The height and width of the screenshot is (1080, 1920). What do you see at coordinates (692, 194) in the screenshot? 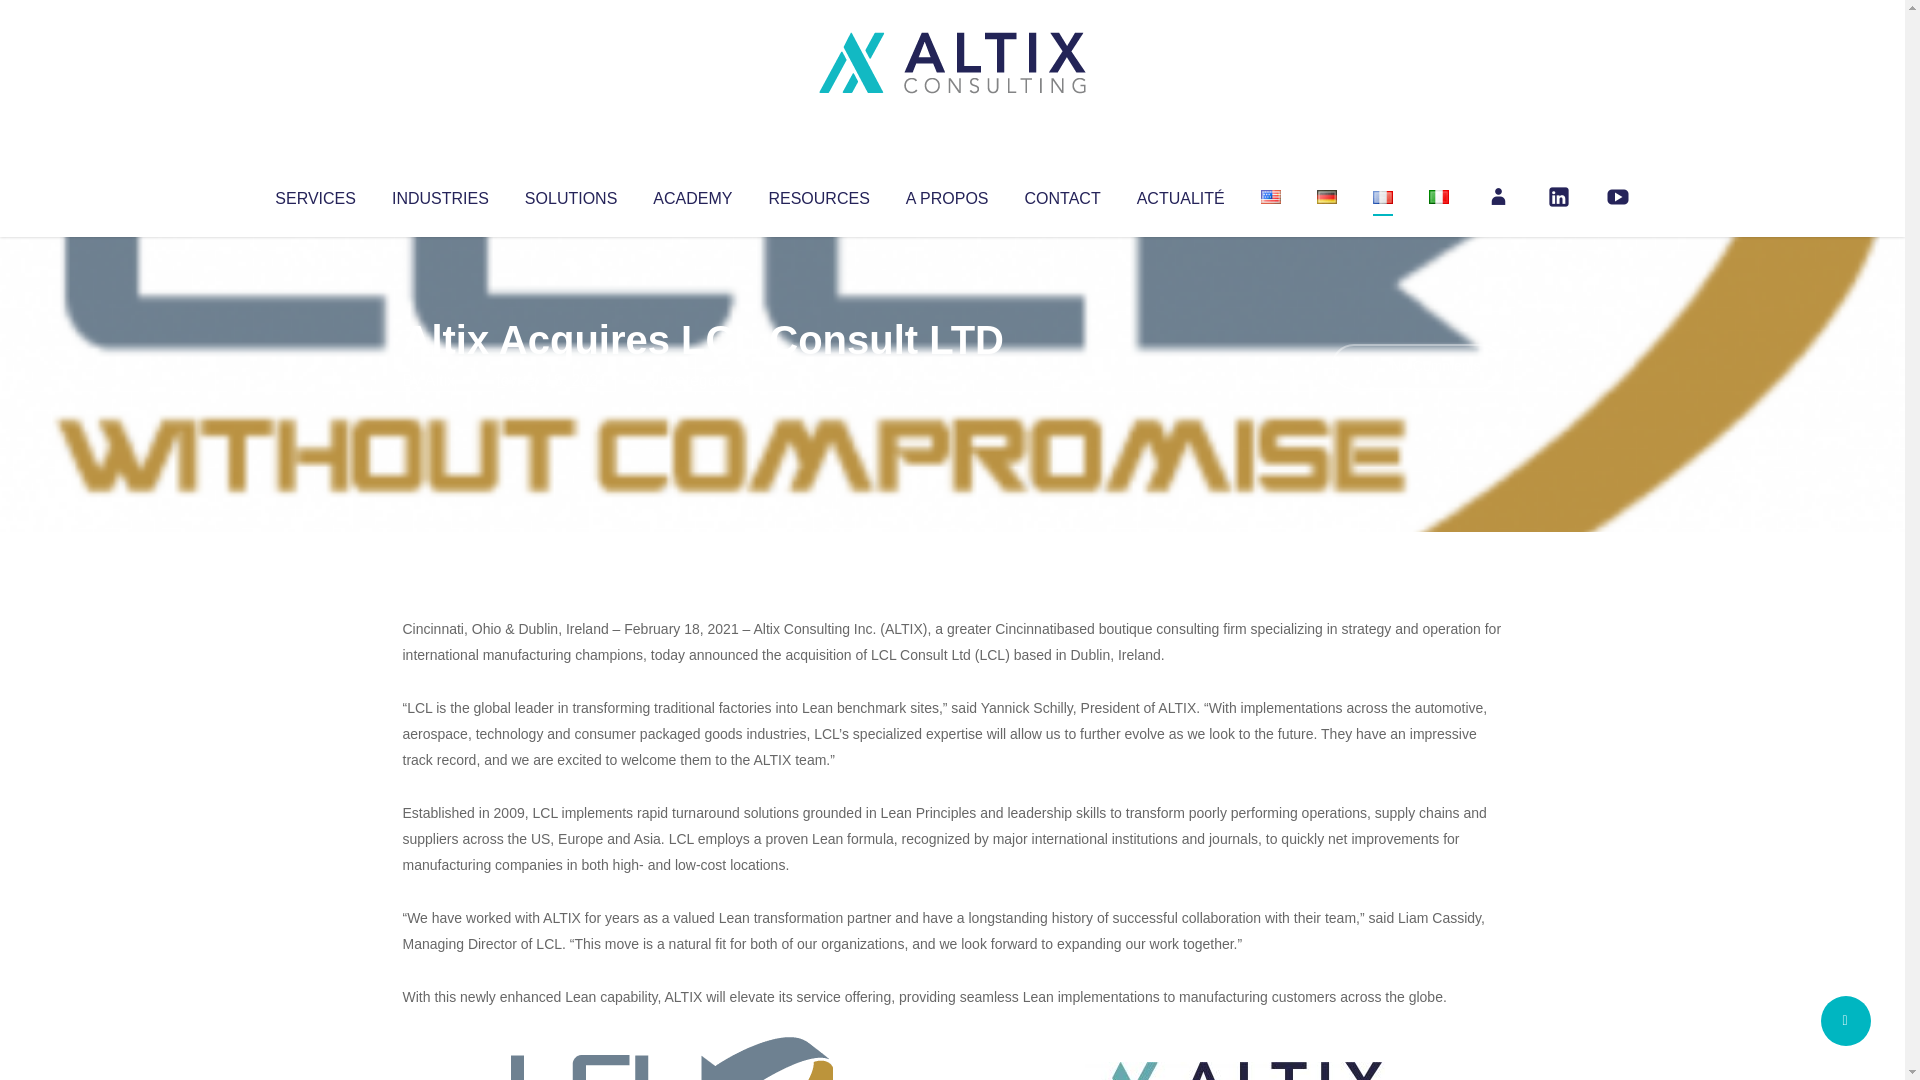
I see `ACADEMY` at bounding box center [692, 194].